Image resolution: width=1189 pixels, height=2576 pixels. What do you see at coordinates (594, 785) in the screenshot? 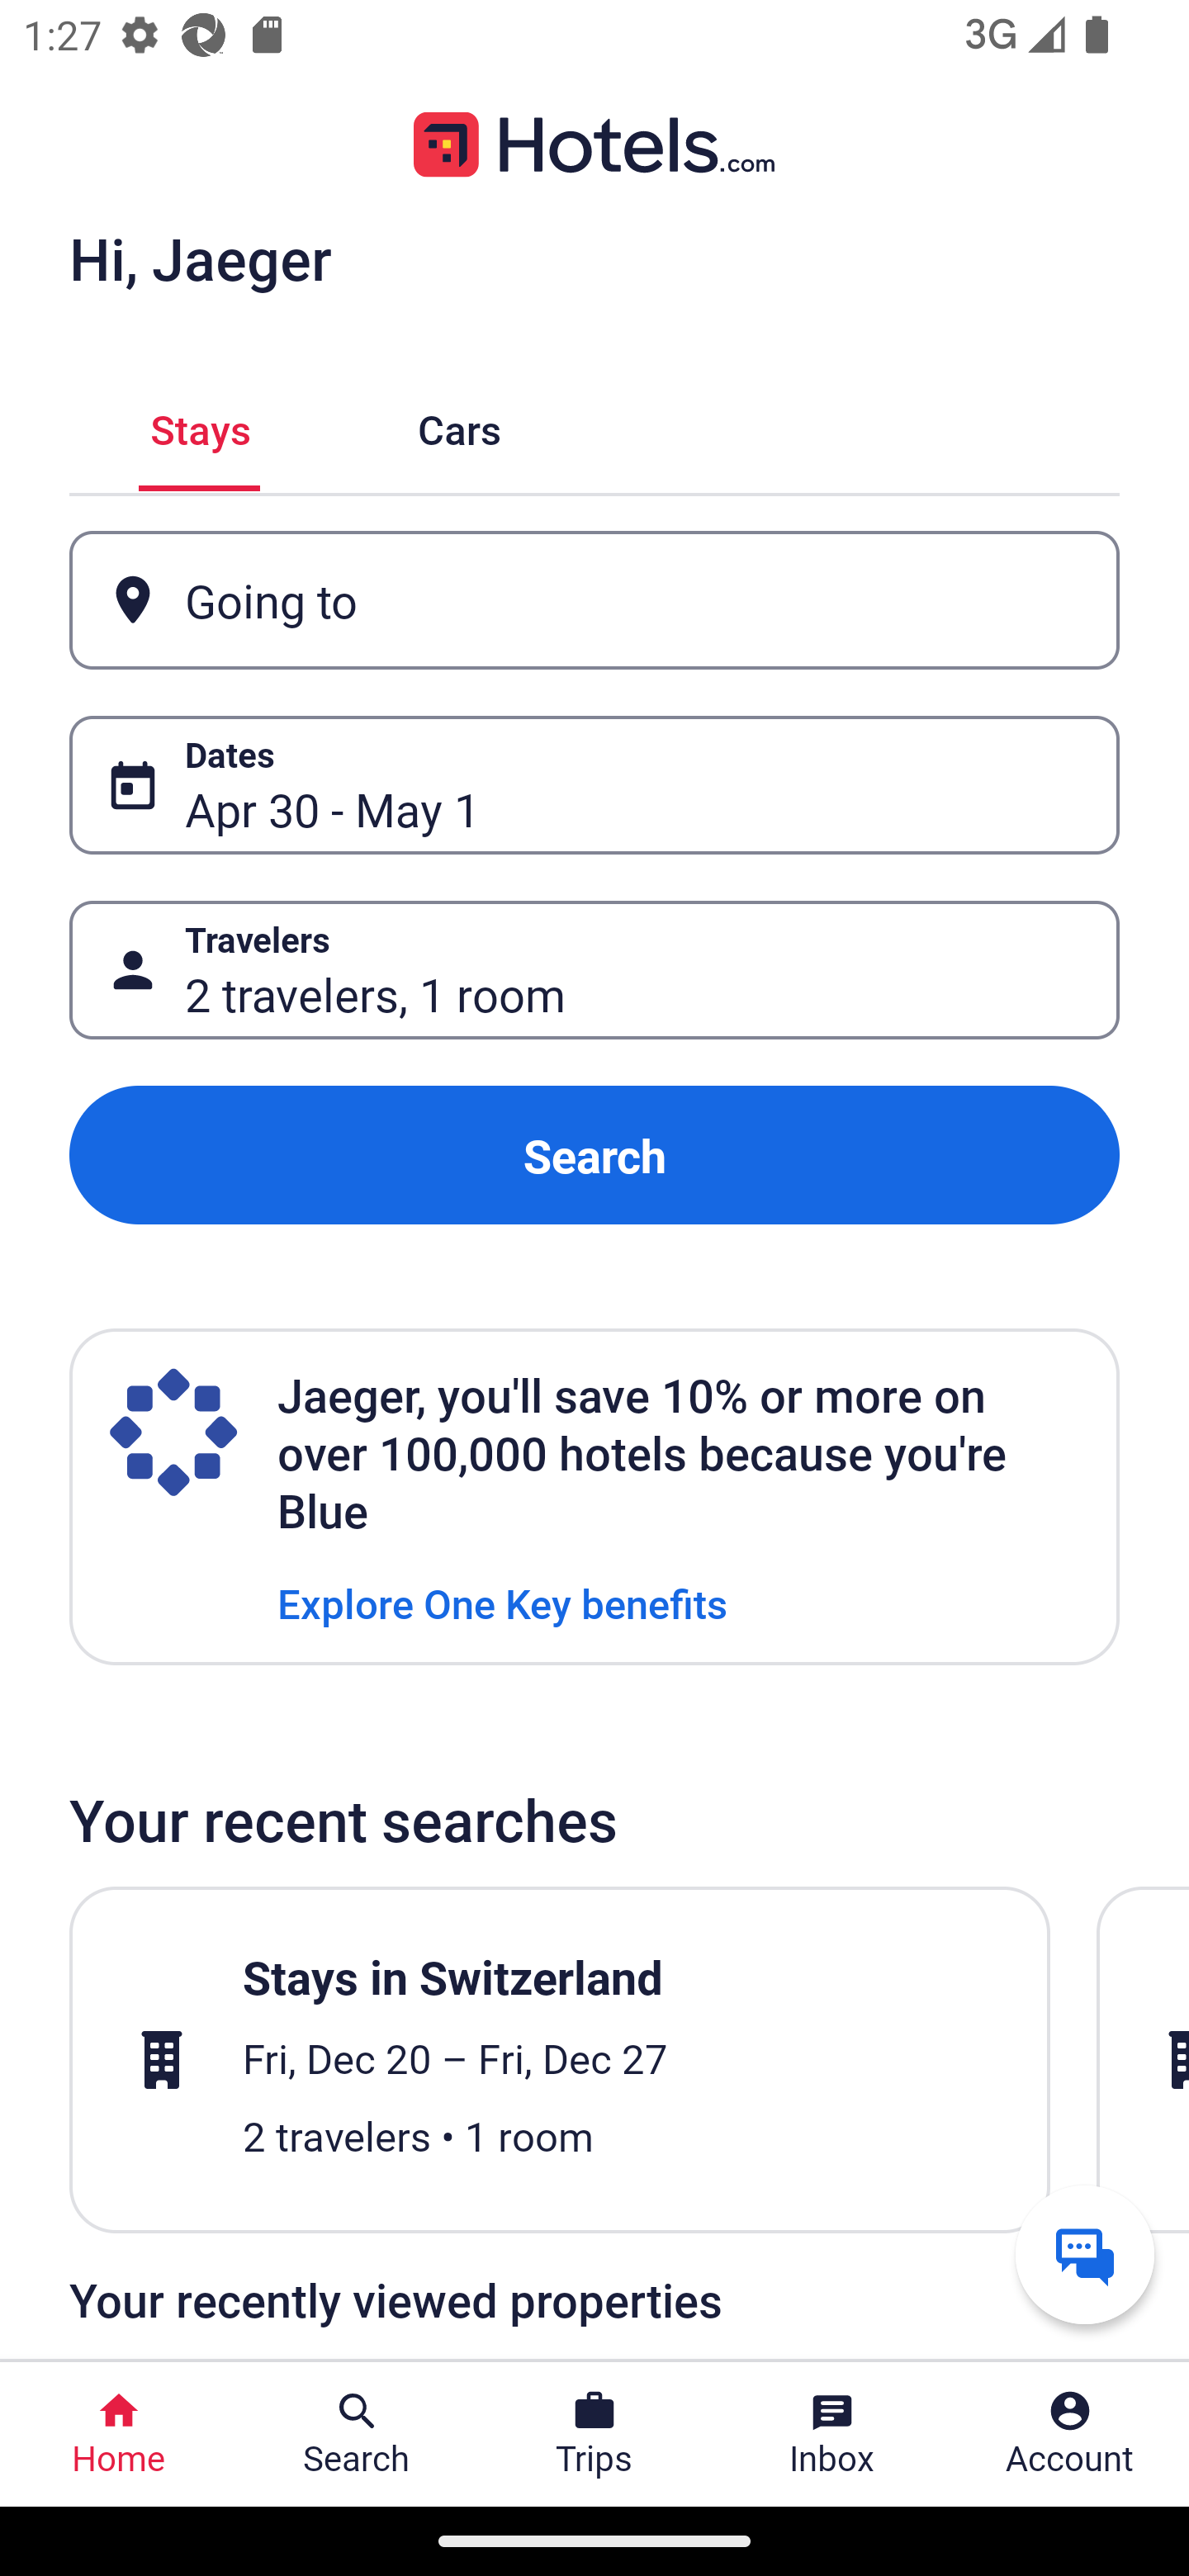
I see `Dates Button Apr 30 - May 1` at bounding box center [594, 785].